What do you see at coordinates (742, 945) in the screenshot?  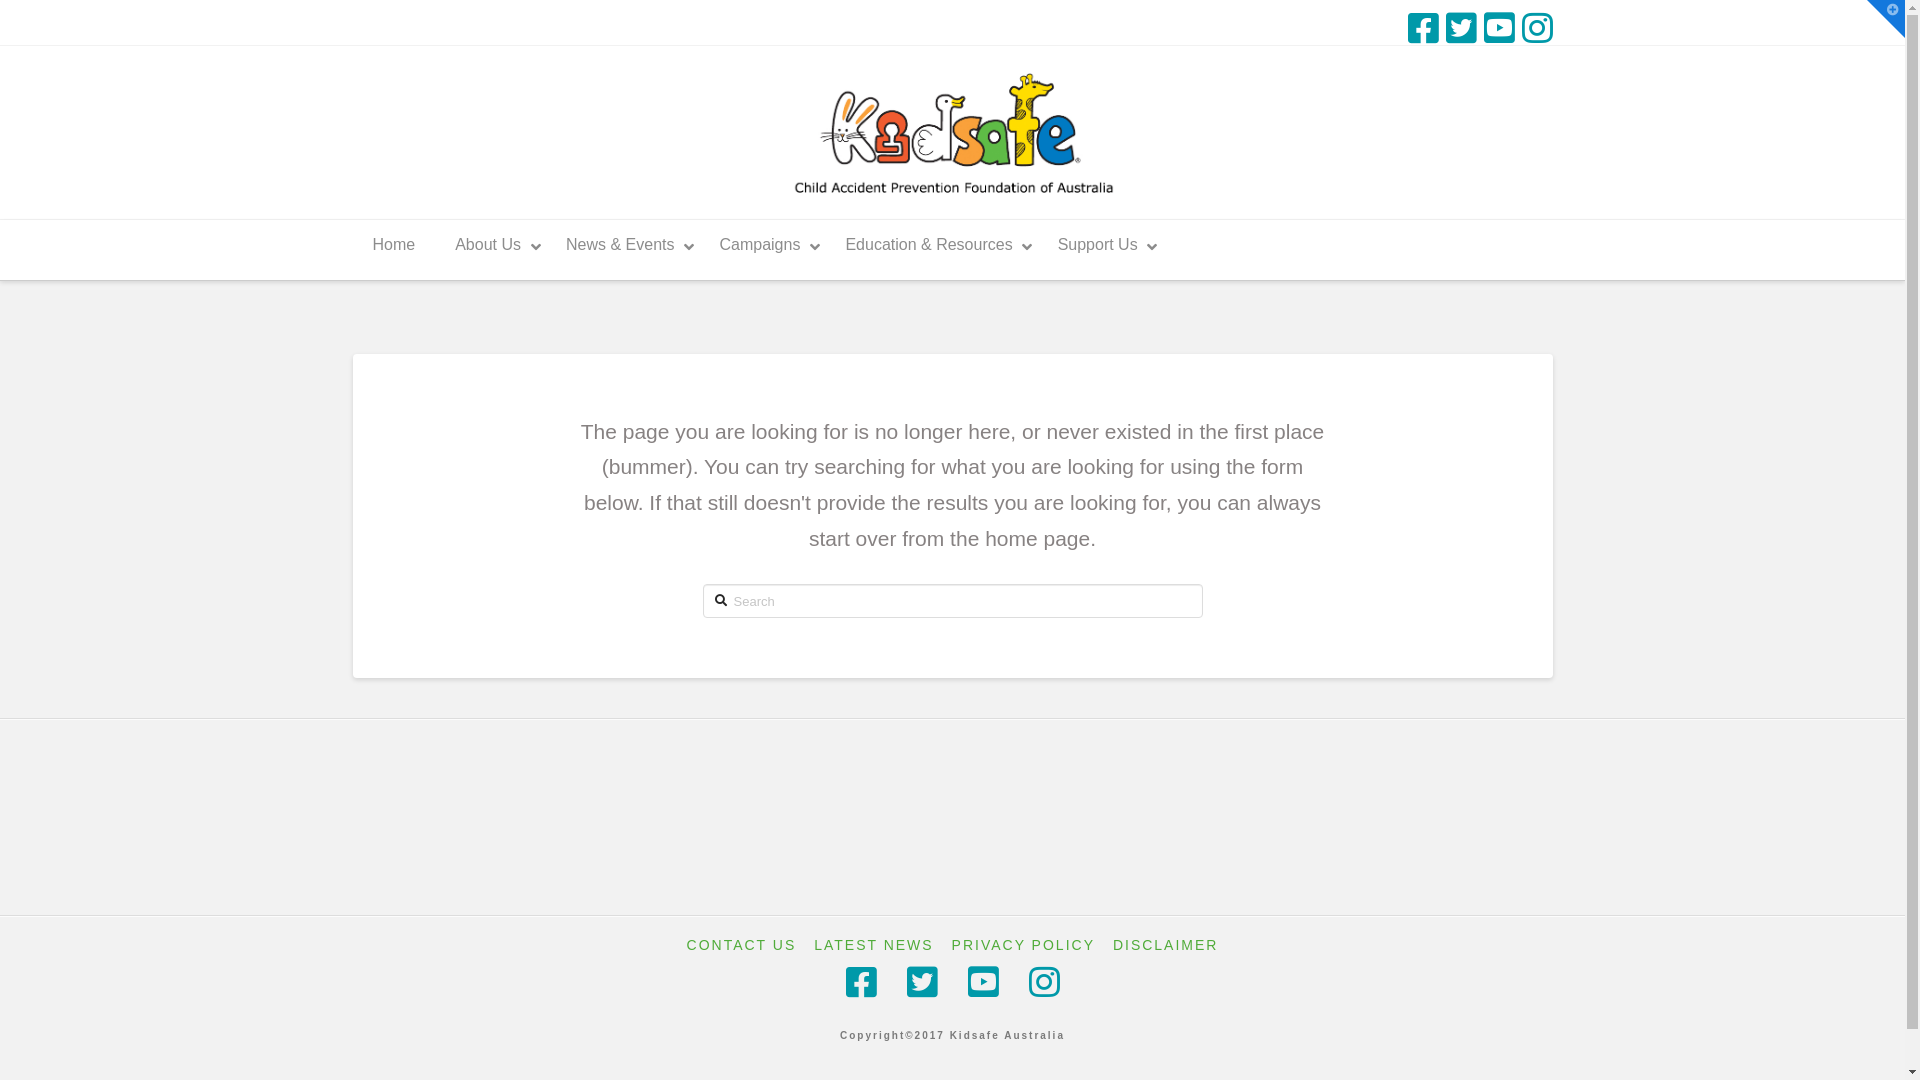 I see `CONTACT US` at bounding box center [742, 945].